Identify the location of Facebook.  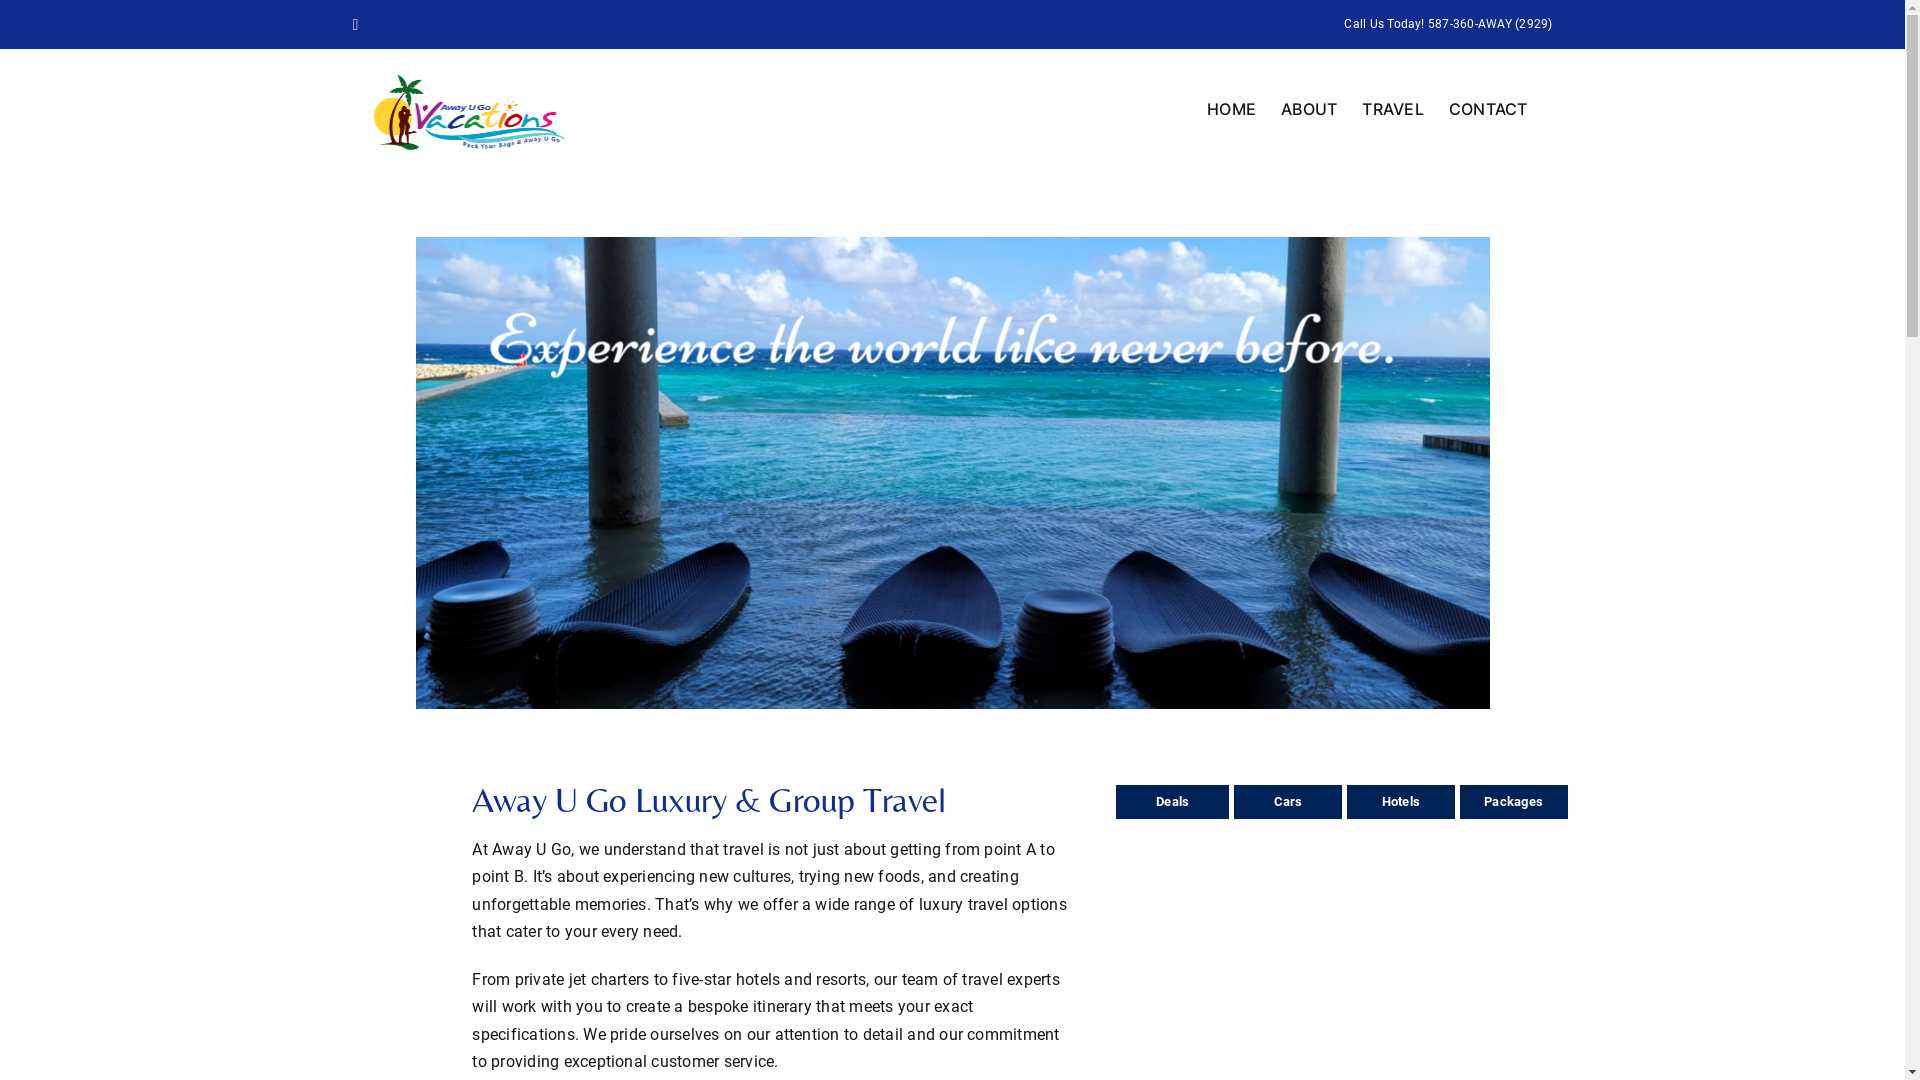
(355, 24).